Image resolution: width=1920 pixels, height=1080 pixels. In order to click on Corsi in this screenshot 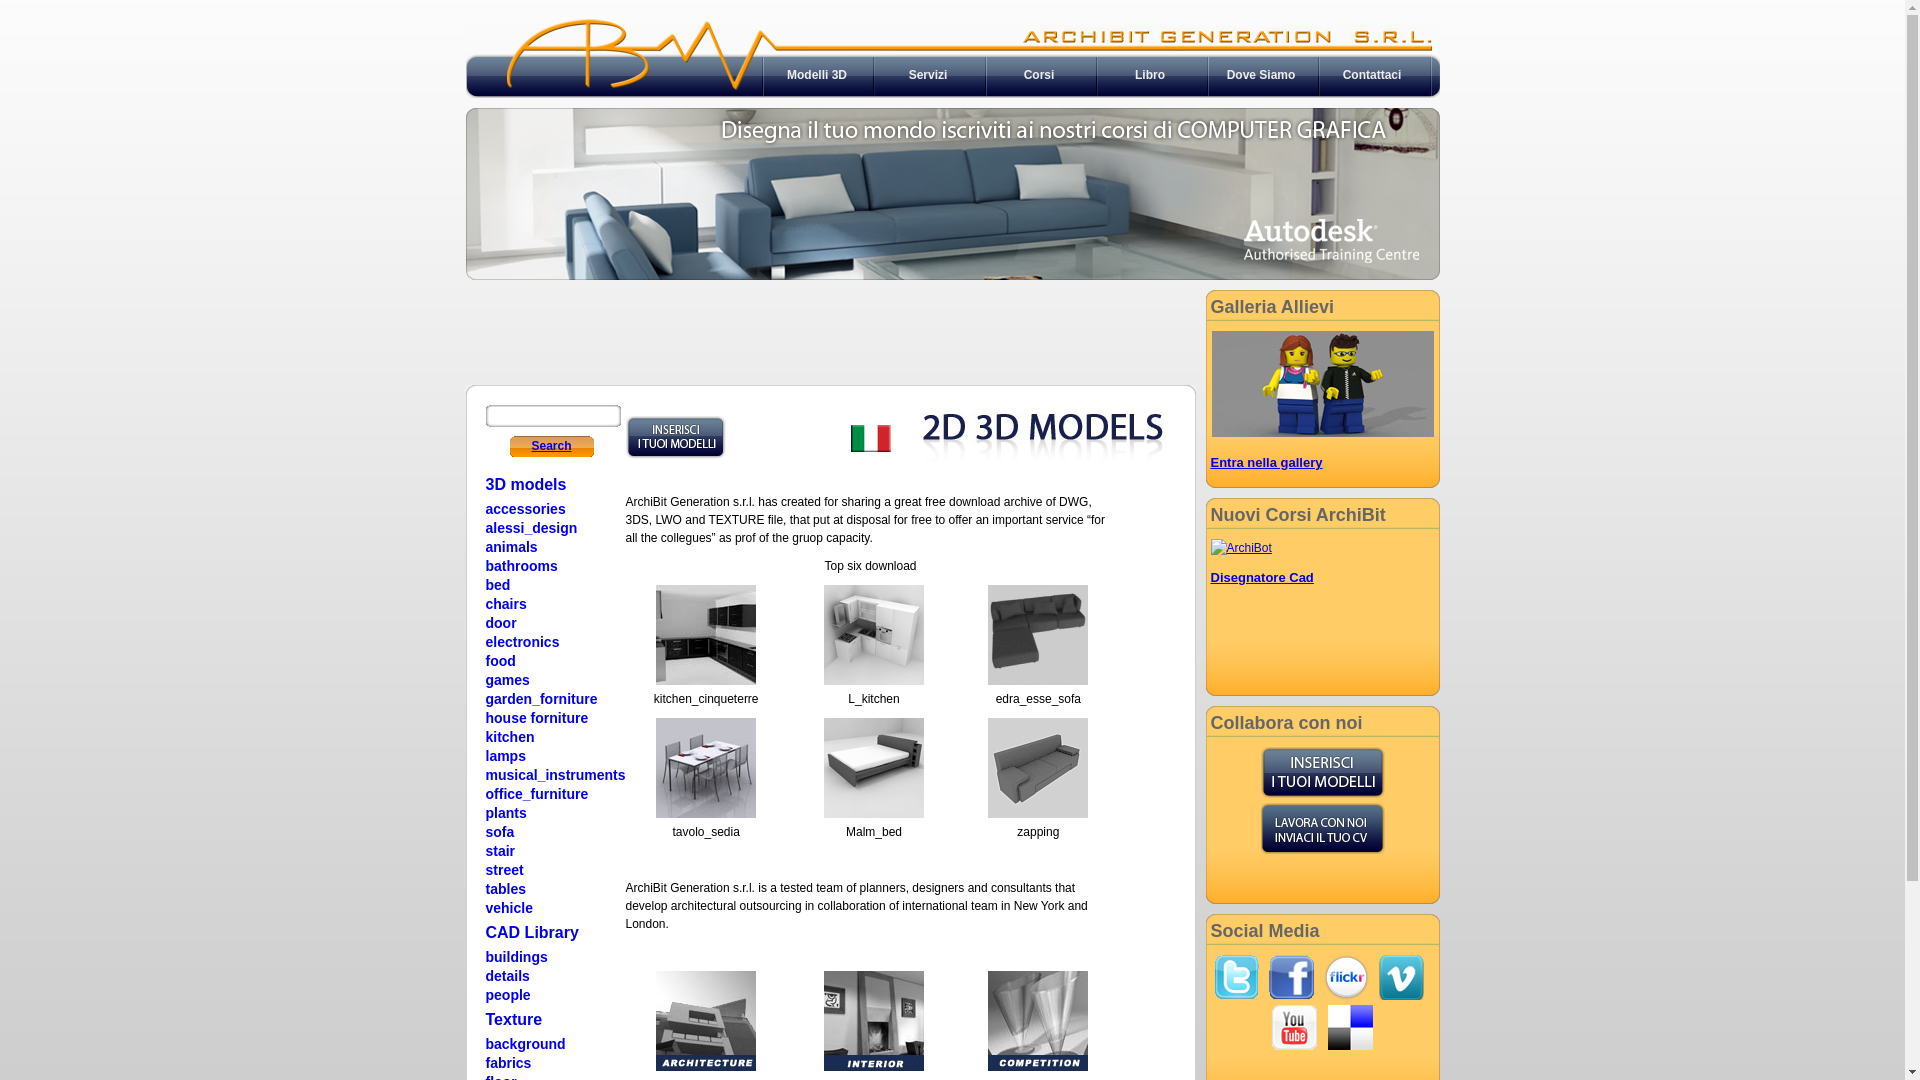, I will do `click(1040, 75)`.